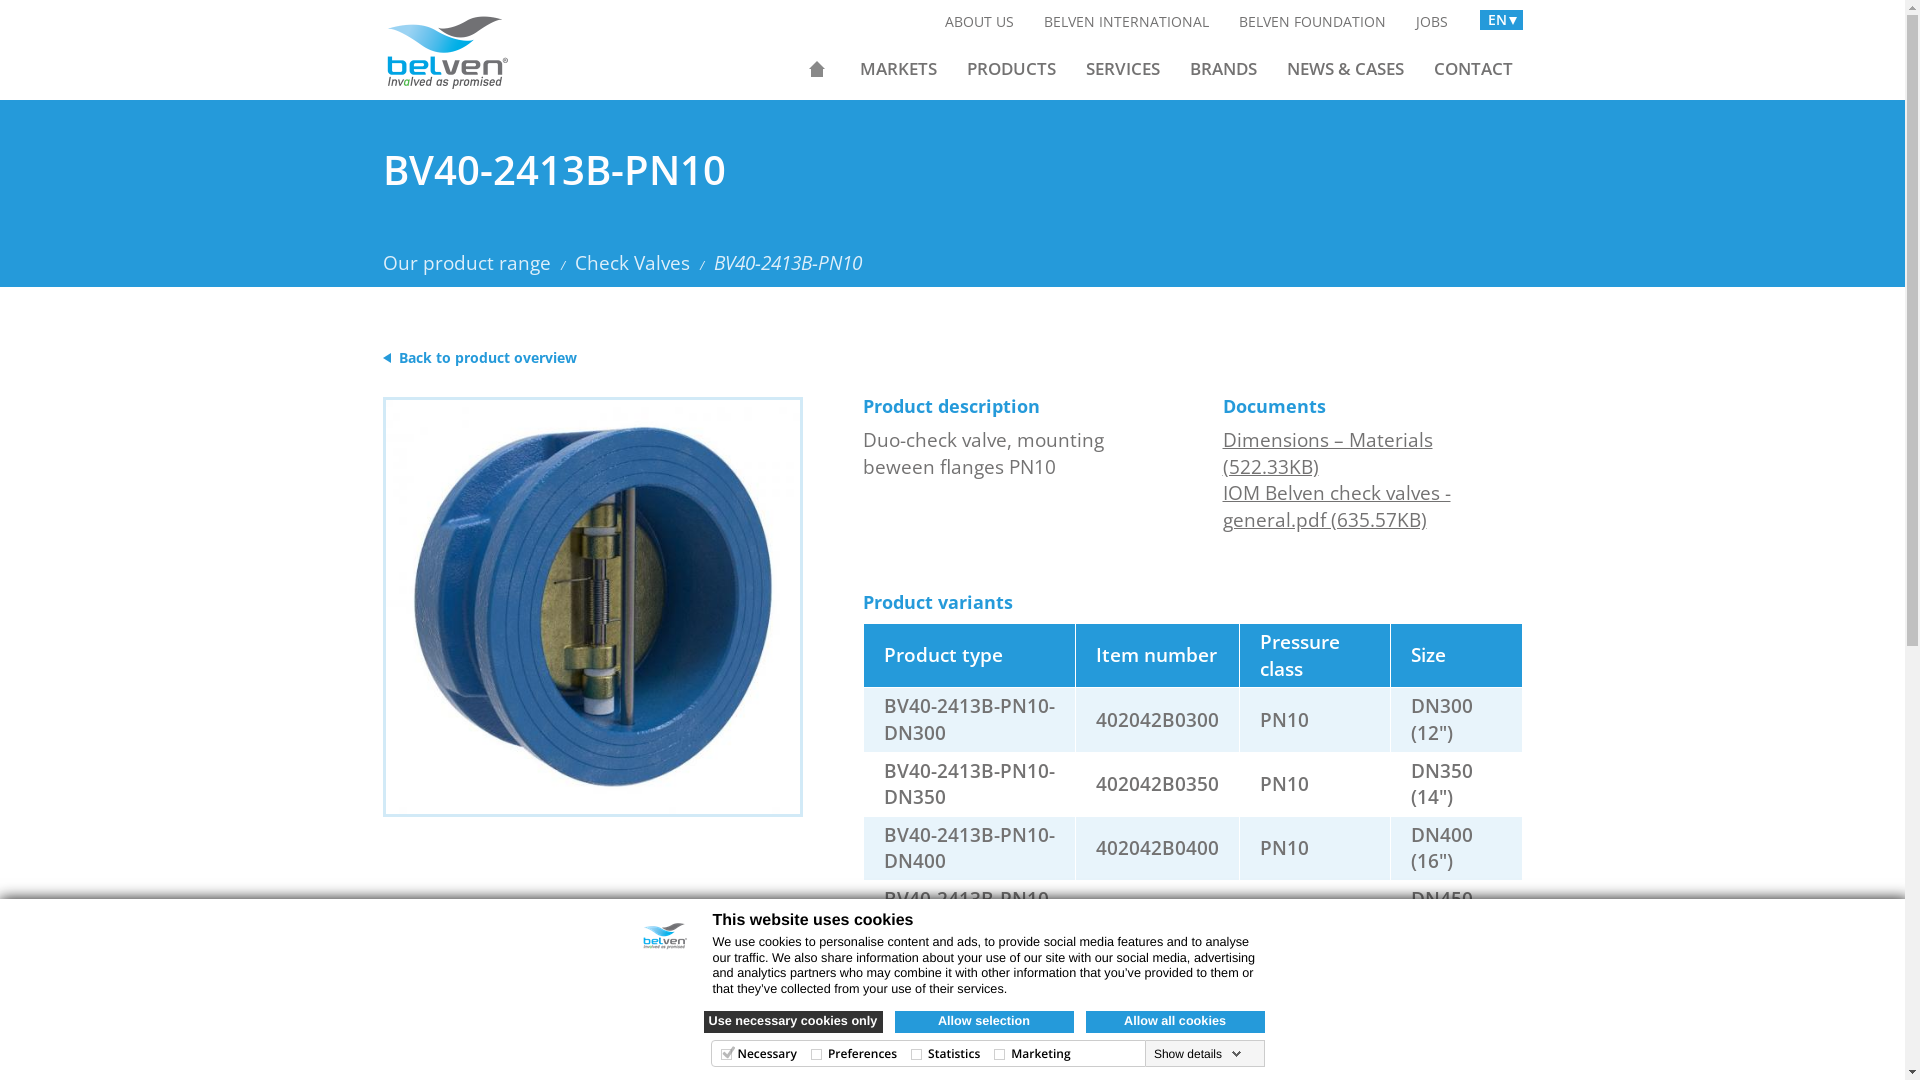  I want to click on HOME, so click(817, 68).